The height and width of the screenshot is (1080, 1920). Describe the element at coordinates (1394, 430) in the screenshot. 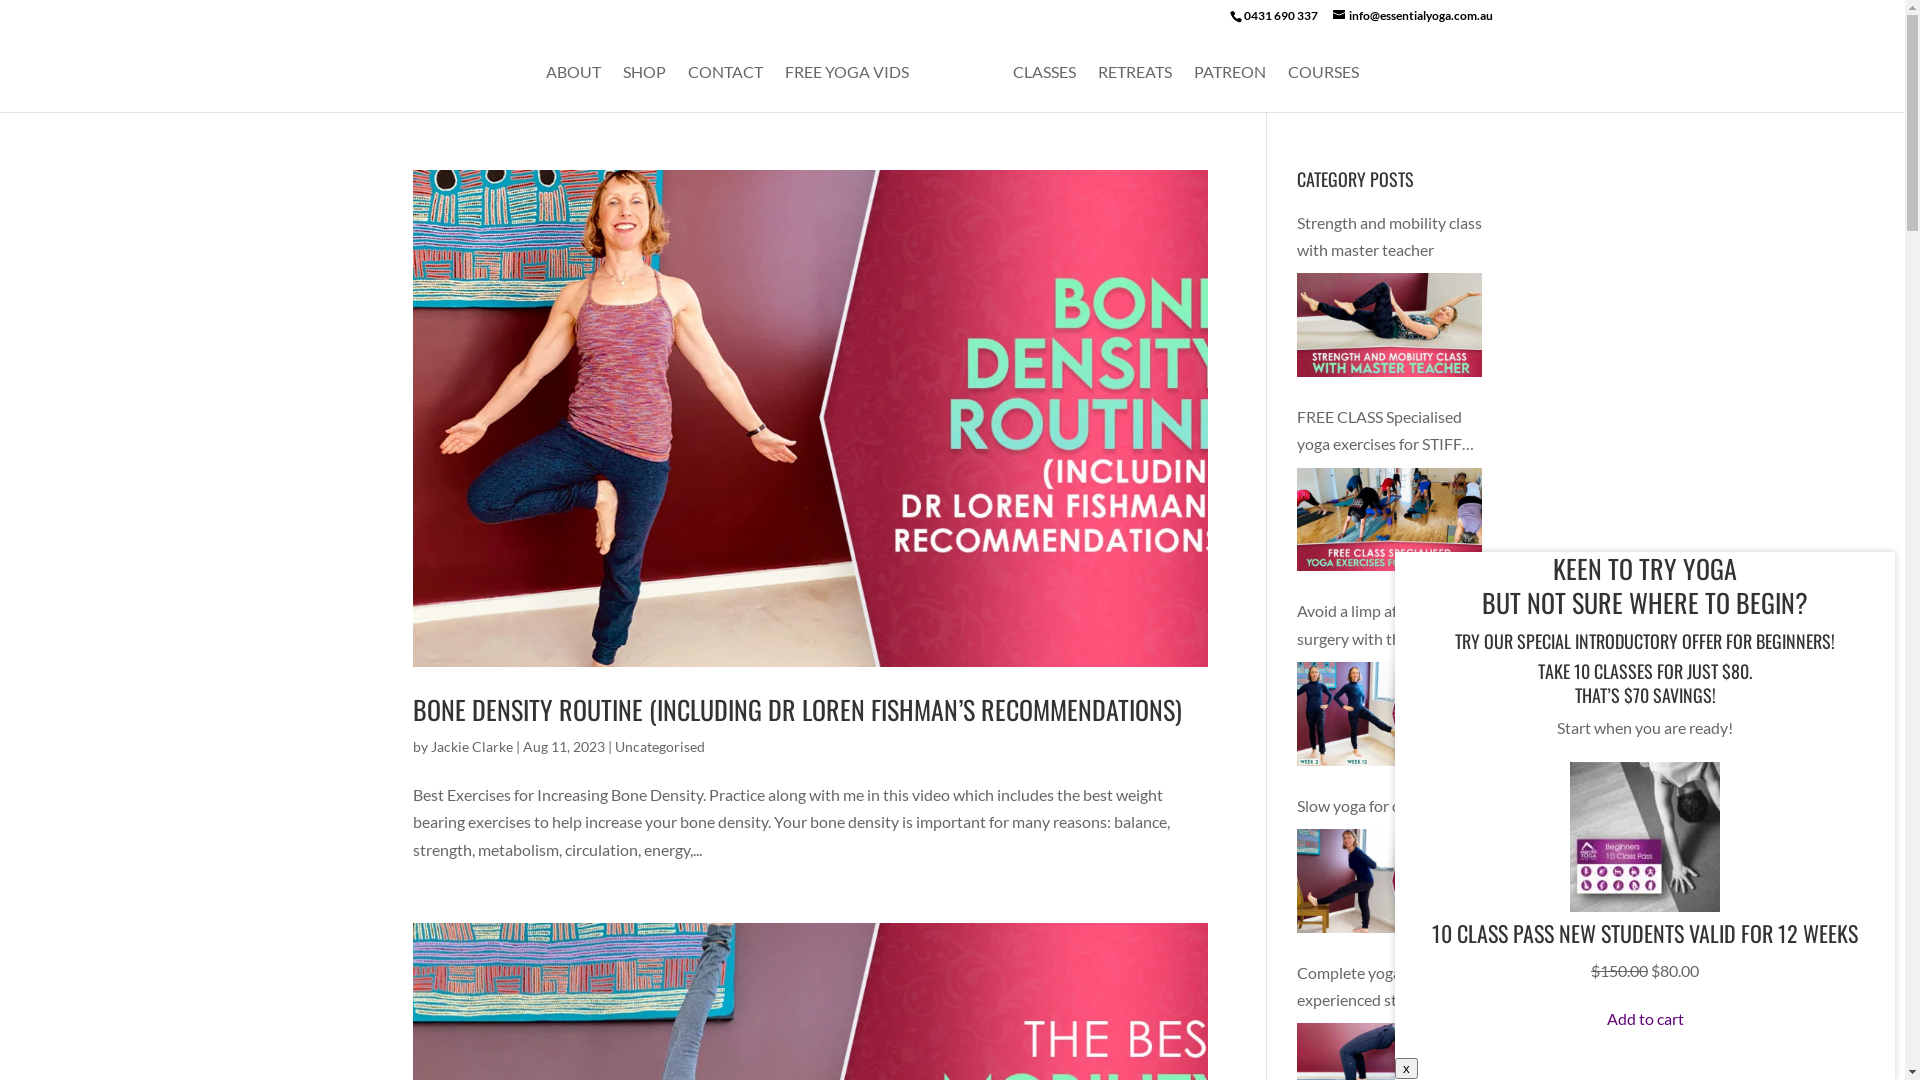

I see `FREE CLASS Specialised yoga exercises for STIFF over 40s` at that location.